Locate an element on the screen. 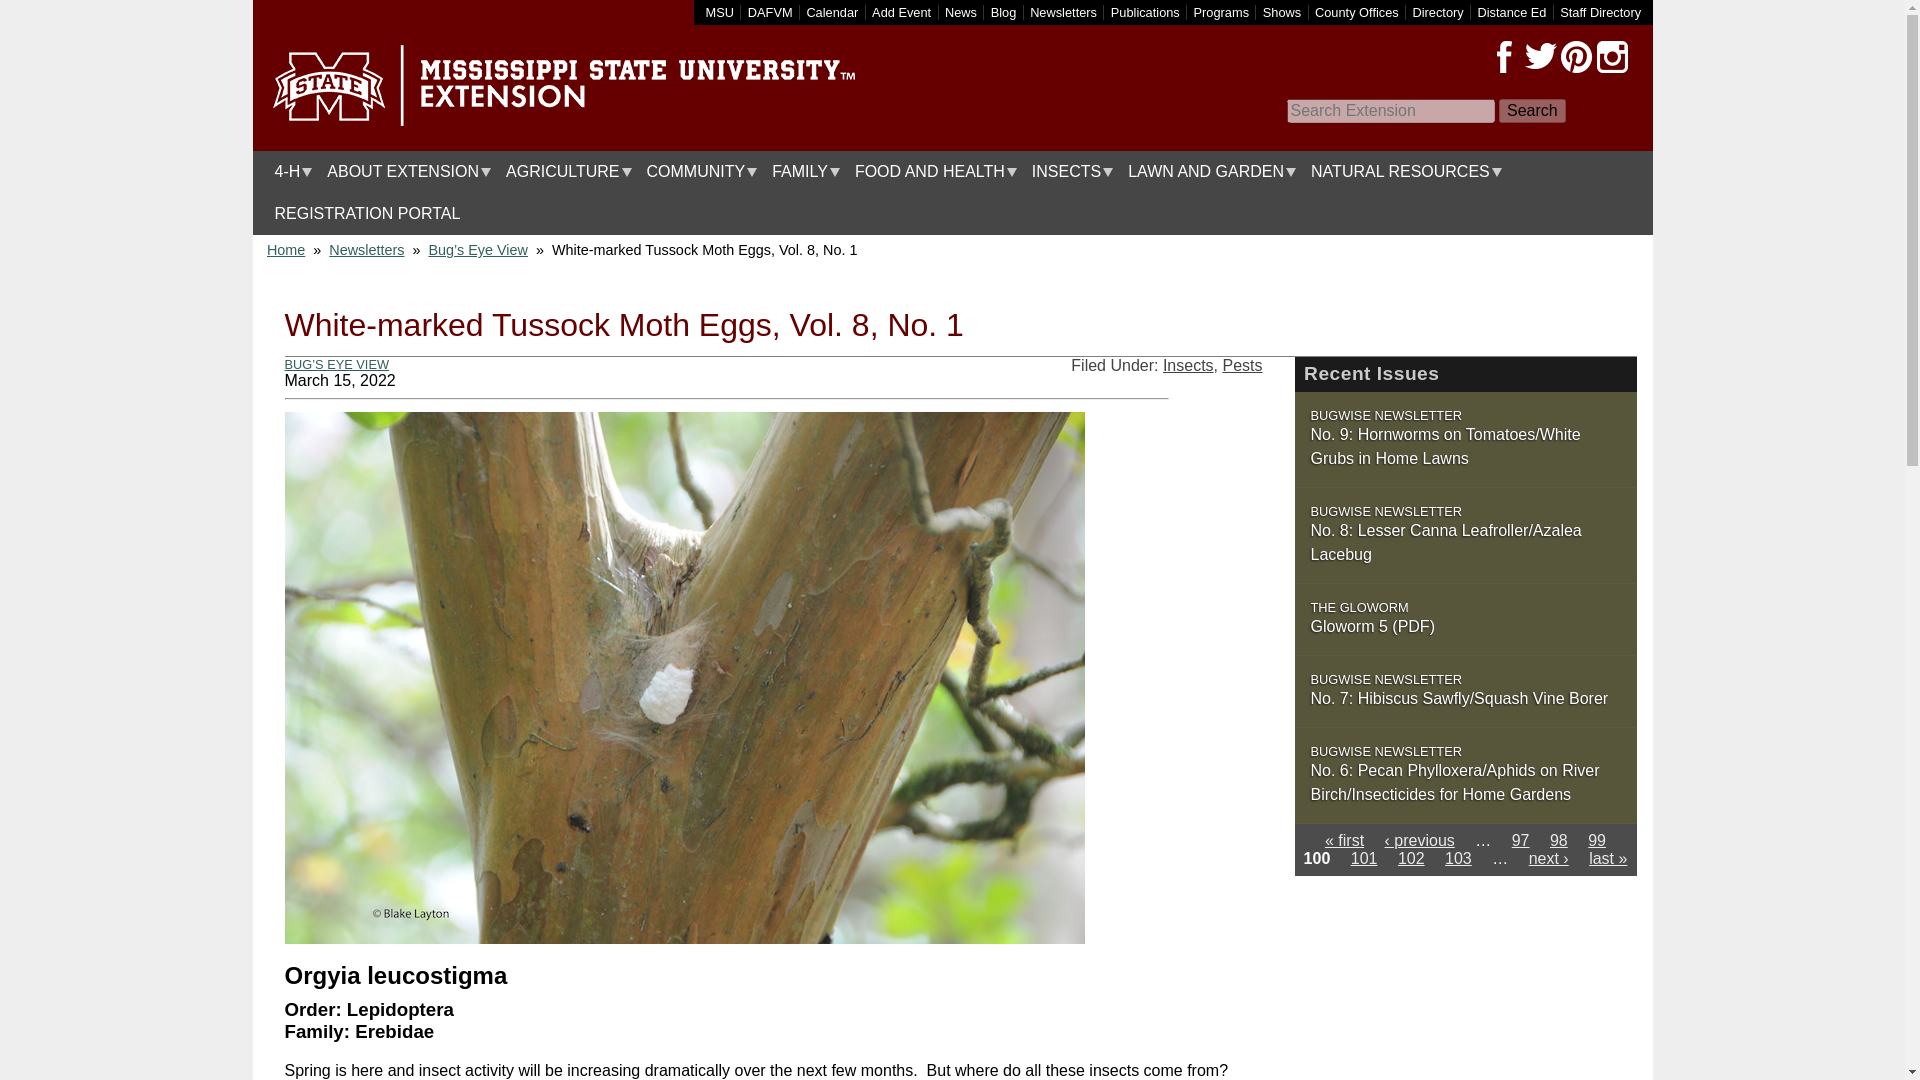 The image size is (1920, 1080). 4-H is located at coordinates (288, 172).